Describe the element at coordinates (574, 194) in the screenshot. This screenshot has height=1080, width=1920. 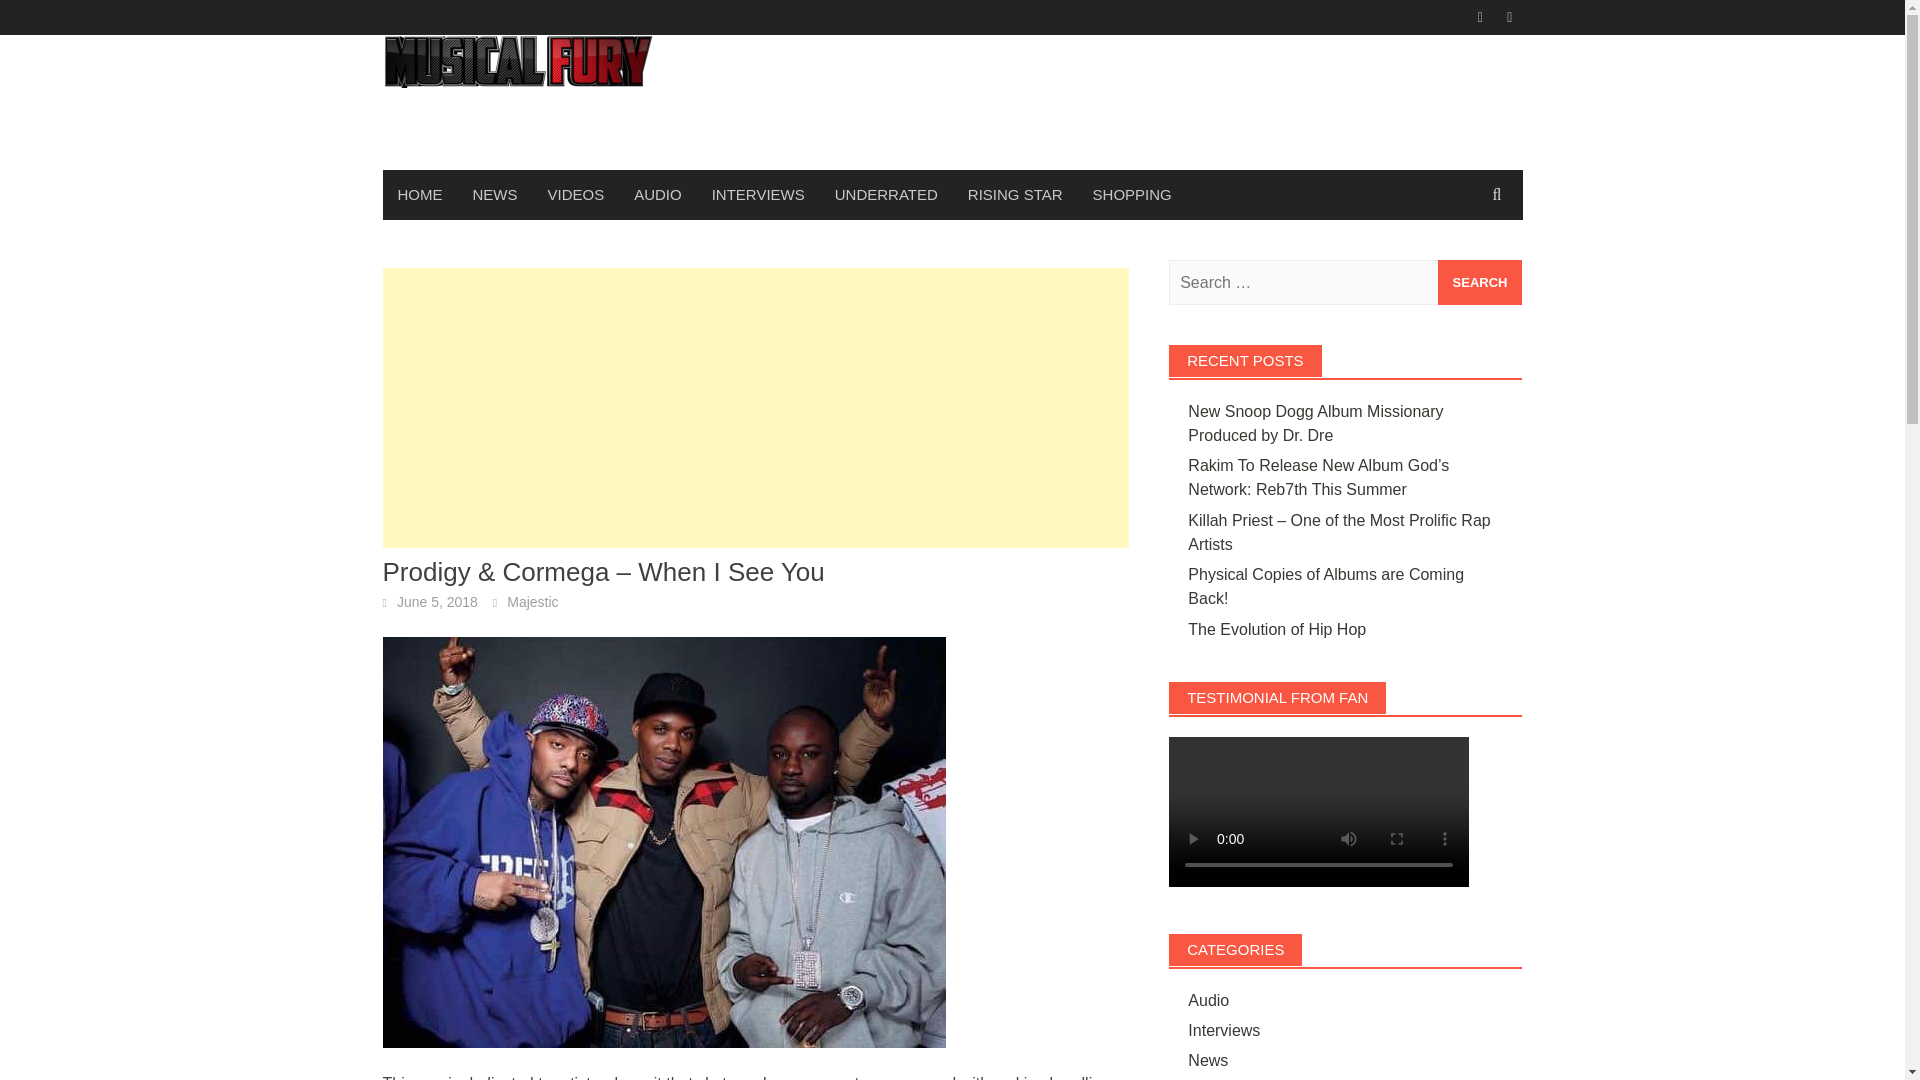
I see `VIDEOS` at that location.